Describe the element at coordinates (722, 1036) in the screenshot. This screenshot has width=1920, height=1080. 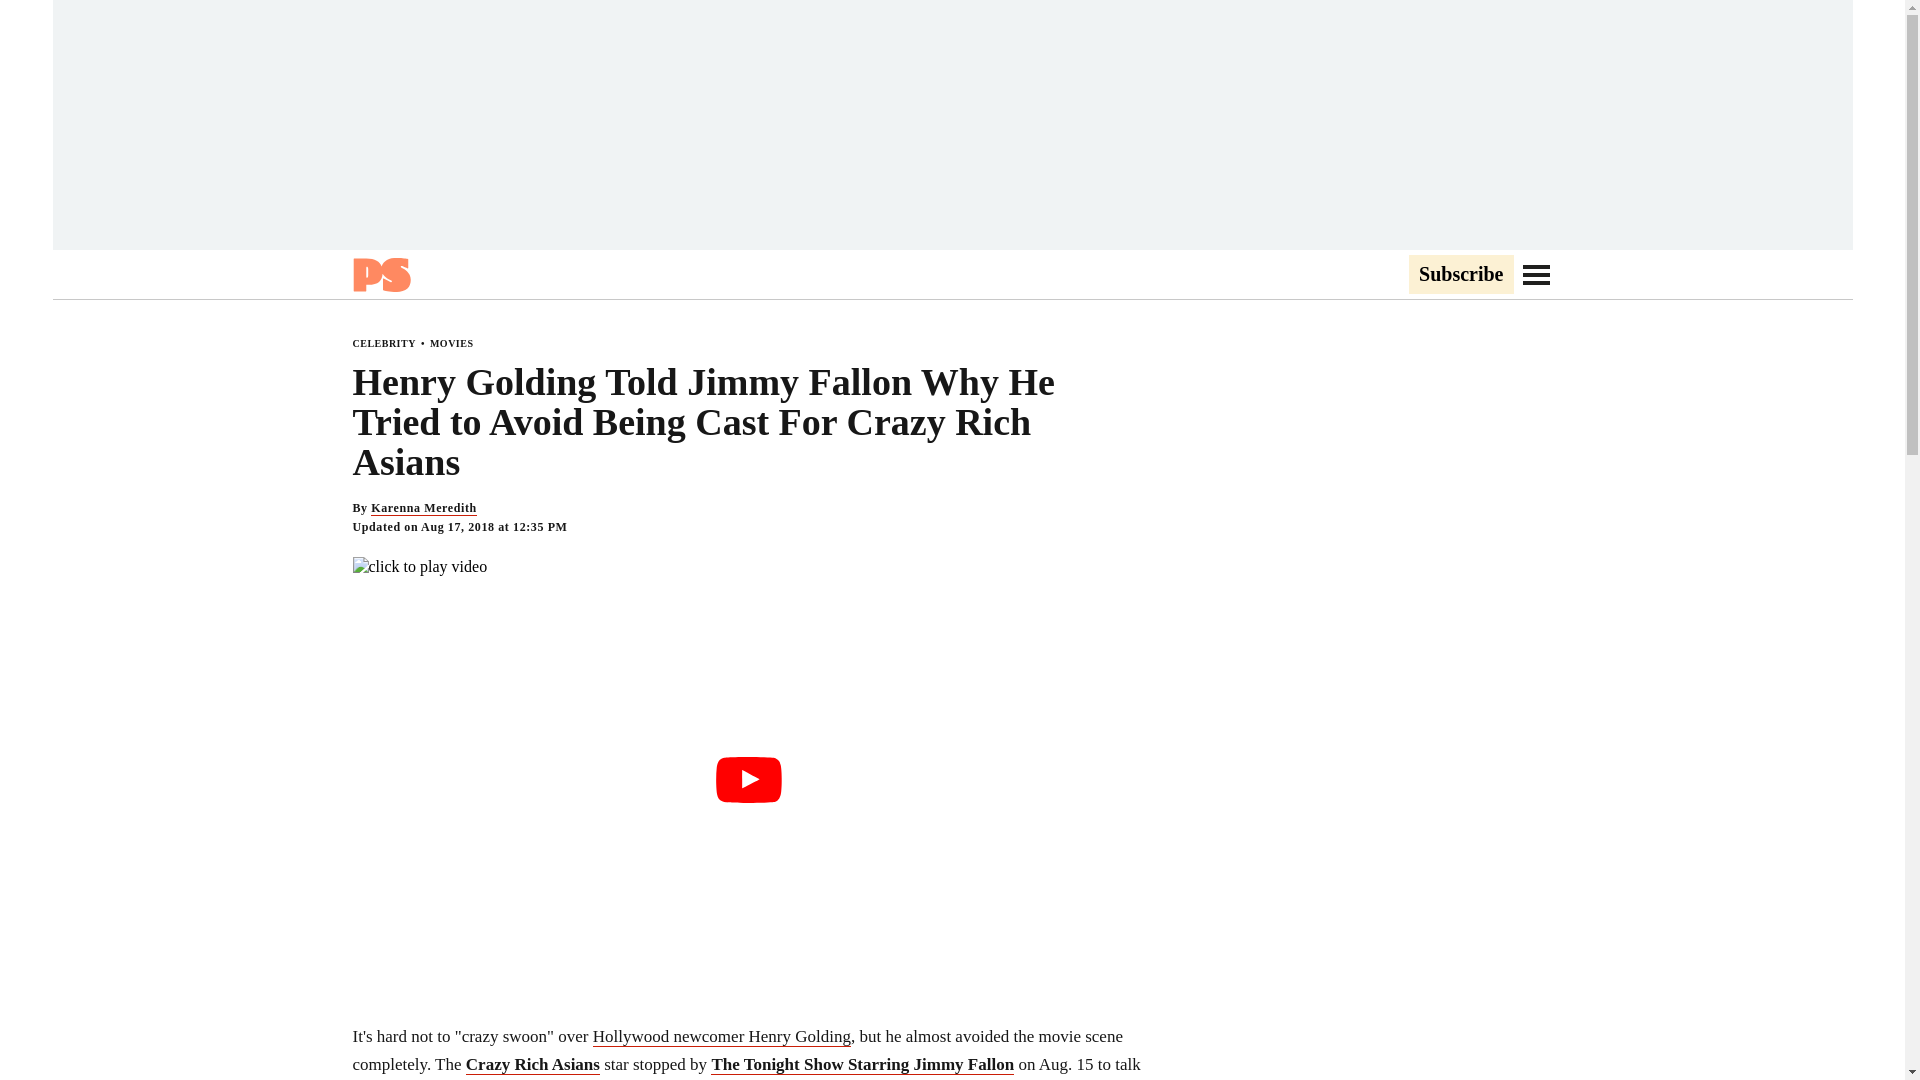
I see `Hollywood newcomer Henry Golding` at that location.